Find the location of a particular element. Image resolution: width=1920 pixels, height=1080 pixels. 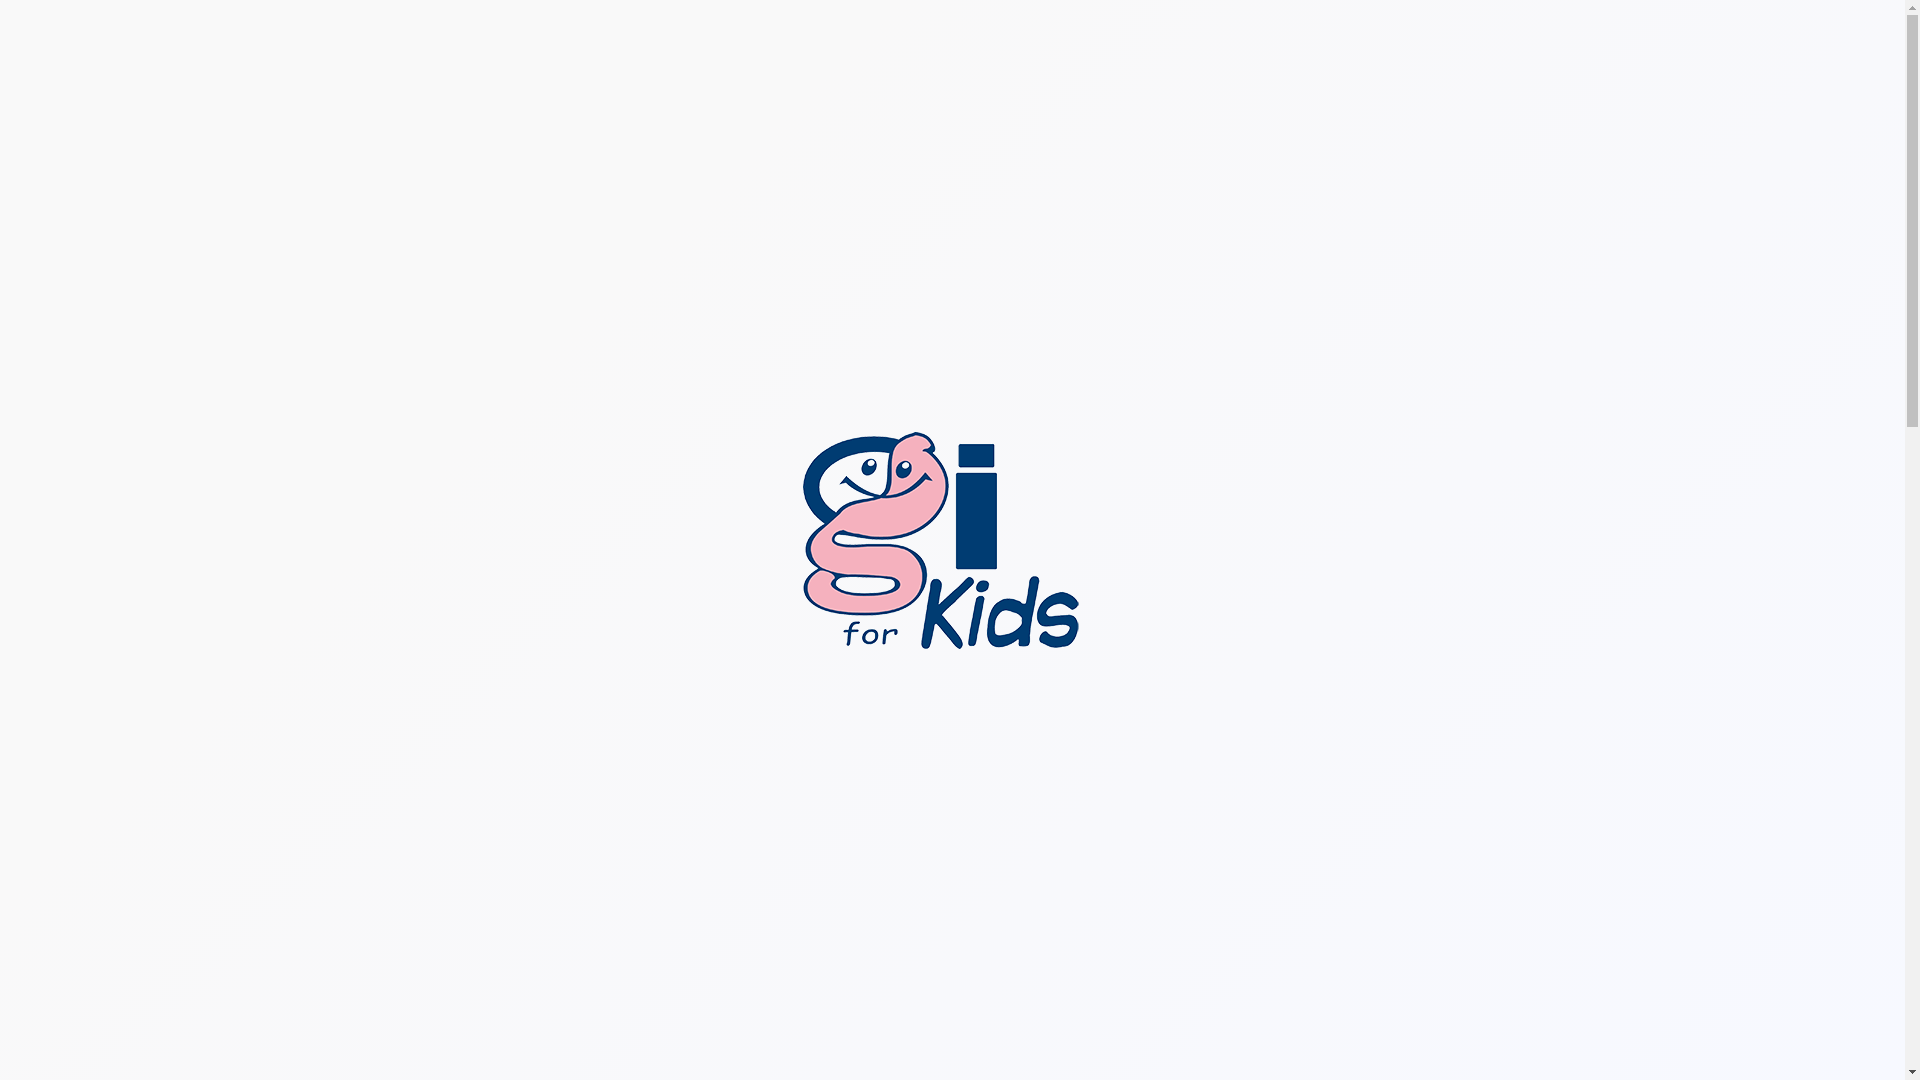

ABOUT US is located at coordinates (1252, 170).